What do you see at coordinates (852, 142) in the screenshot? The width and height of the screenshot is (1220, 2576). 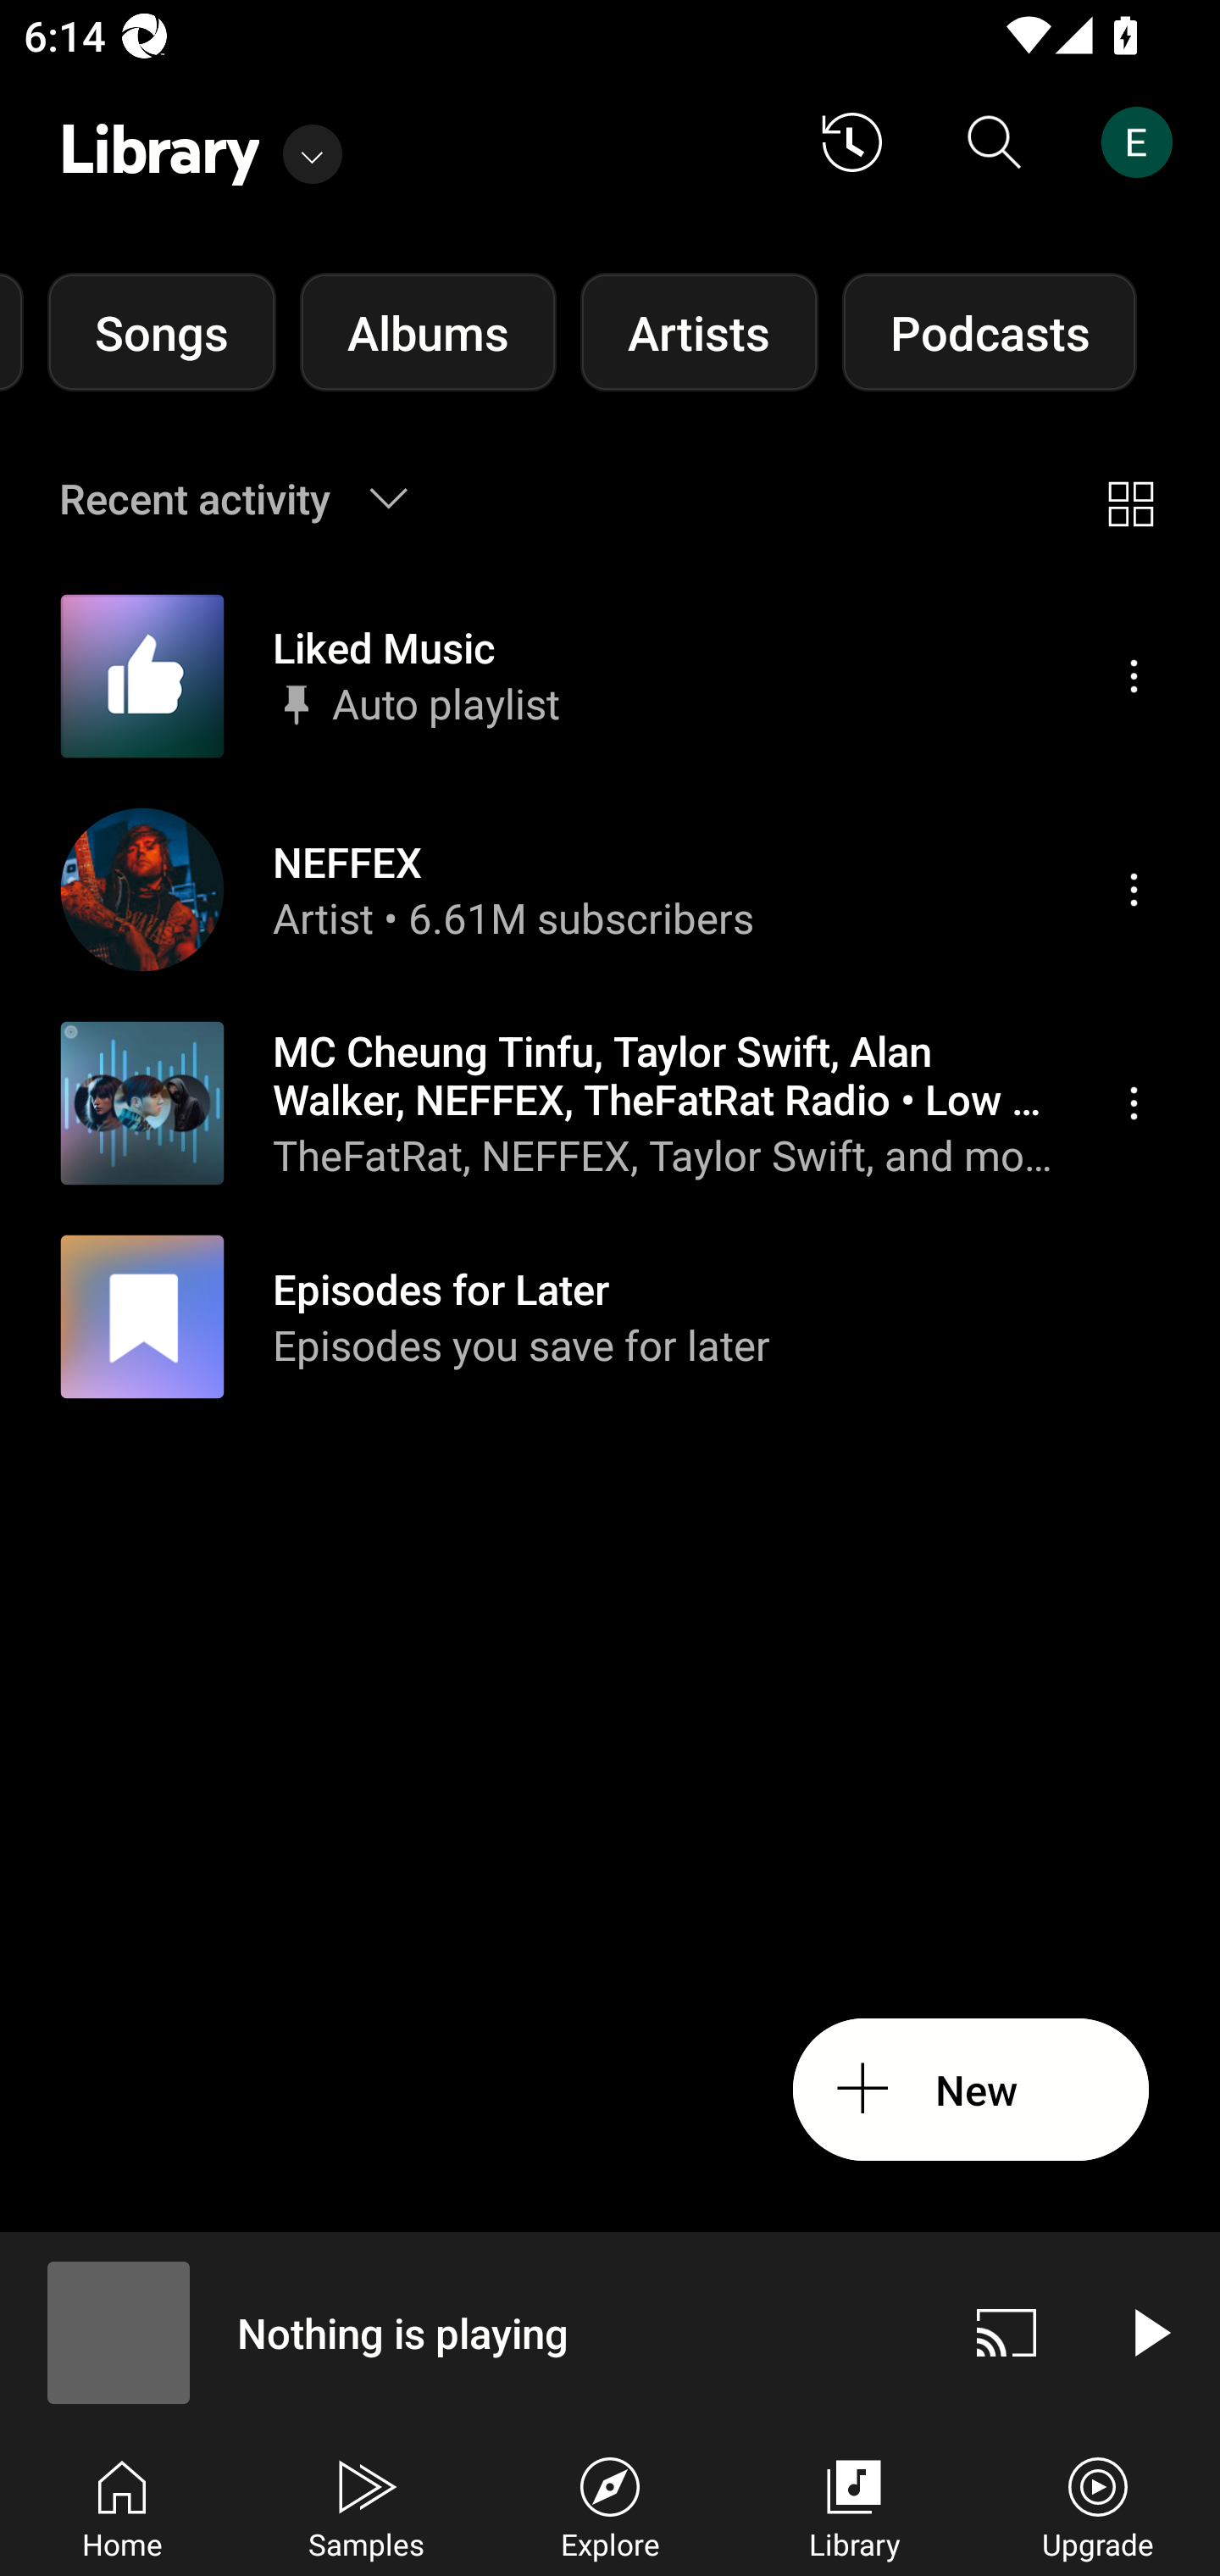 I see `History` at bounding box center [852, 142].